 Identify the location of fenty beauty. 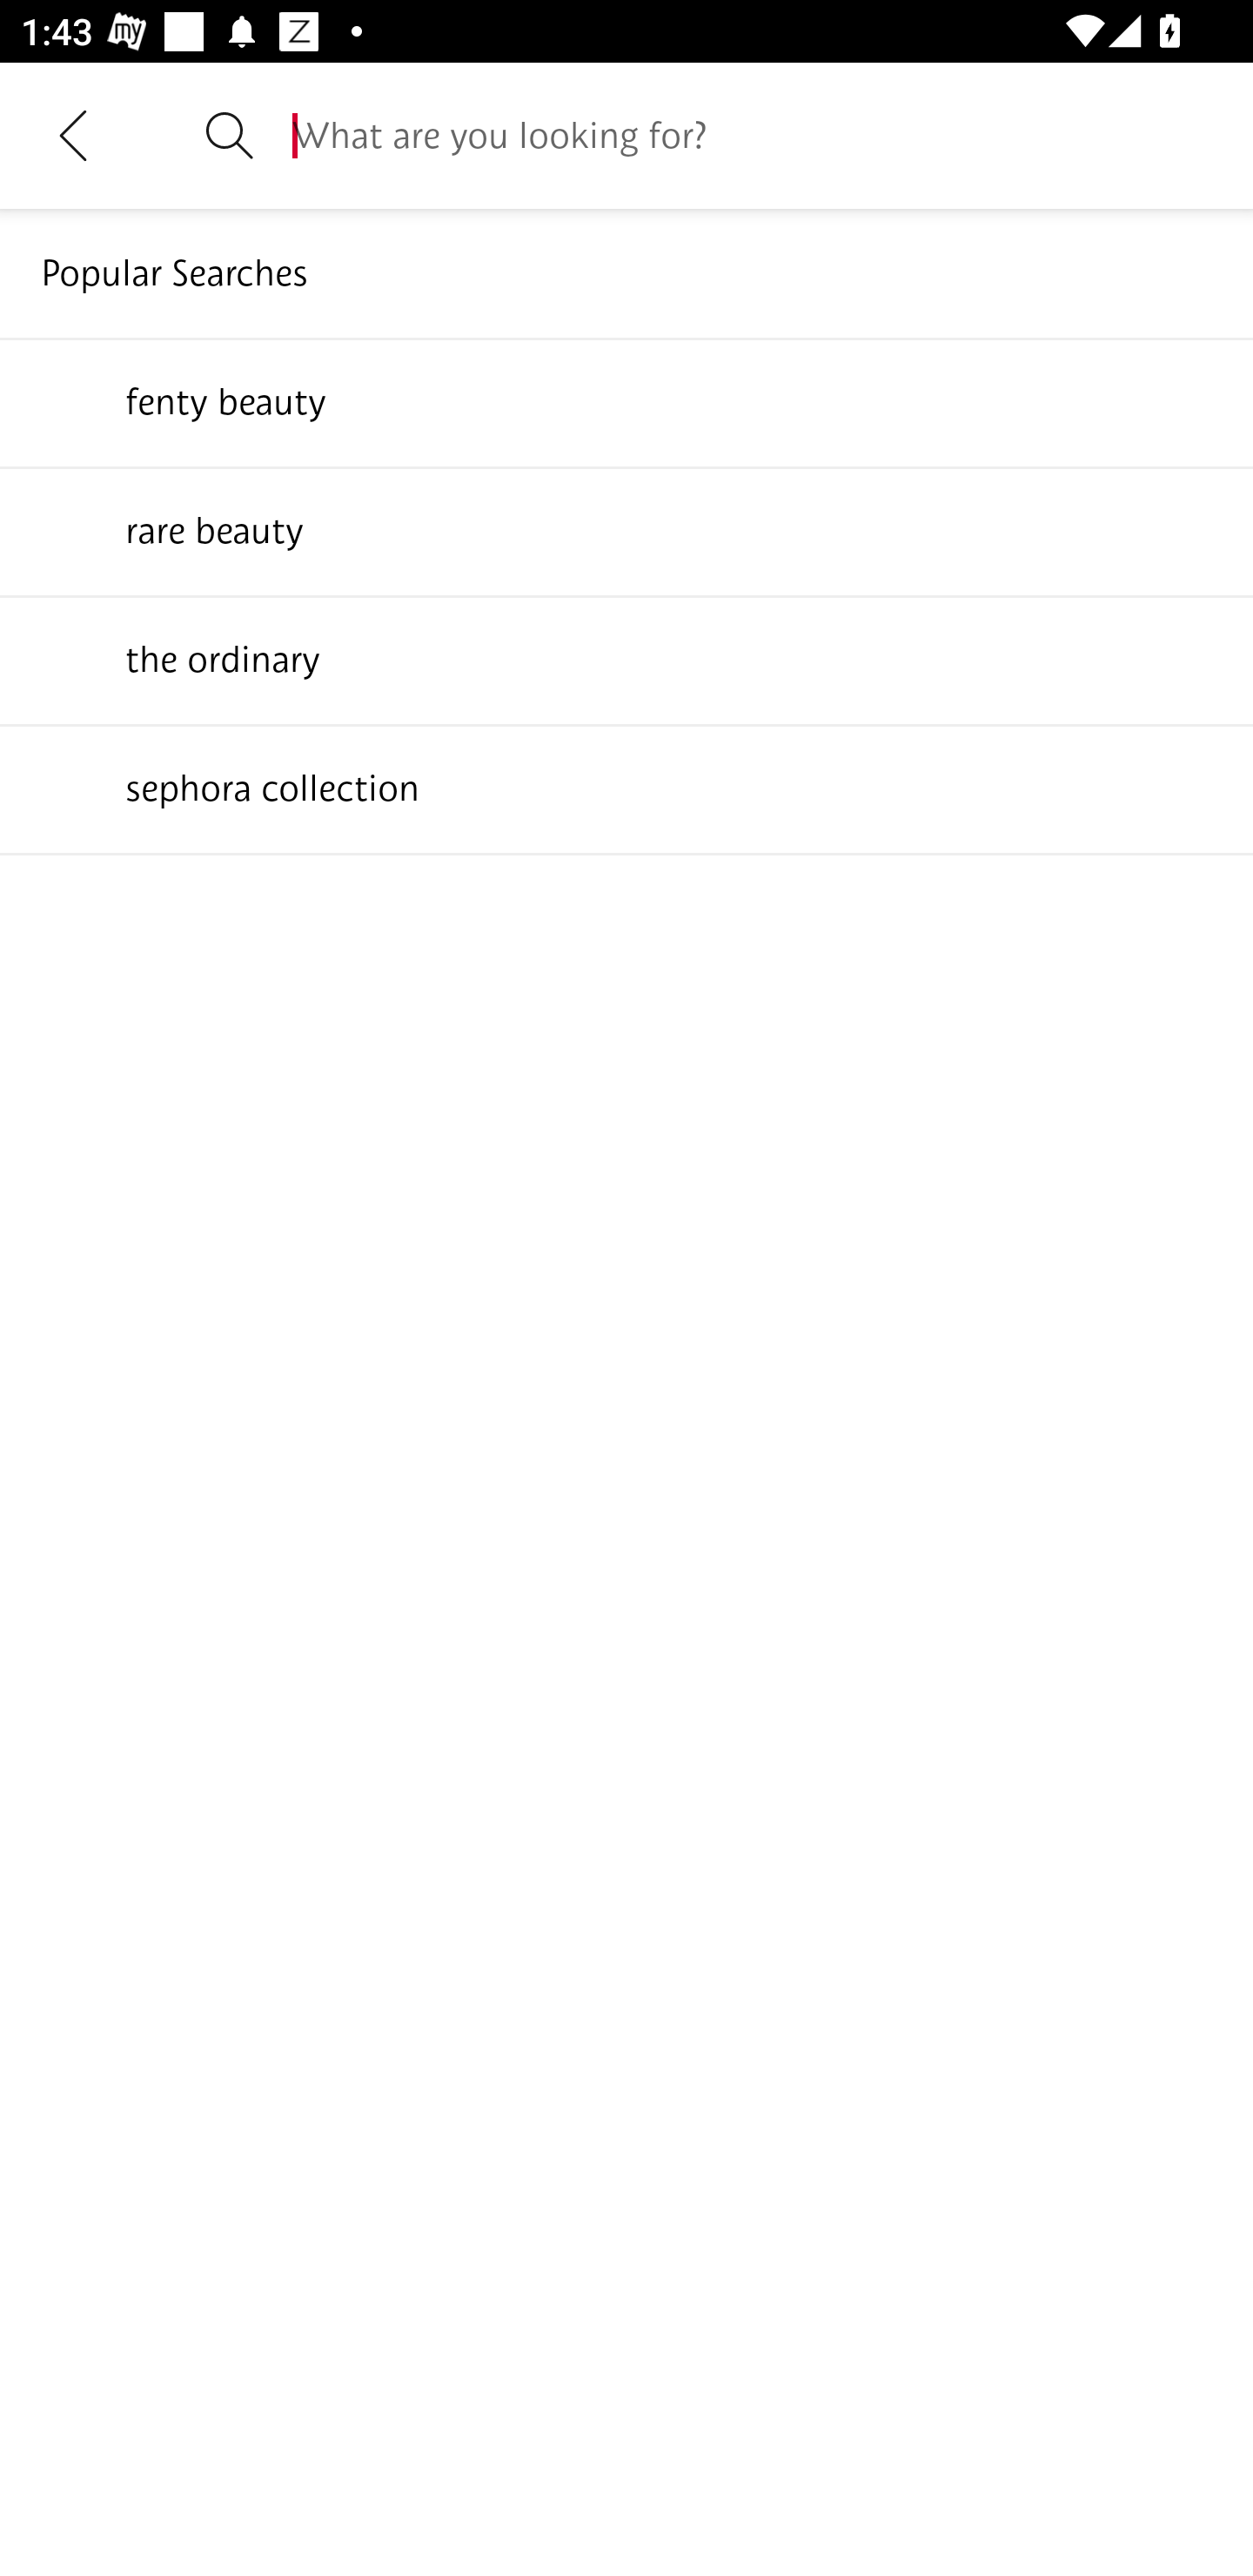
(626, 401).